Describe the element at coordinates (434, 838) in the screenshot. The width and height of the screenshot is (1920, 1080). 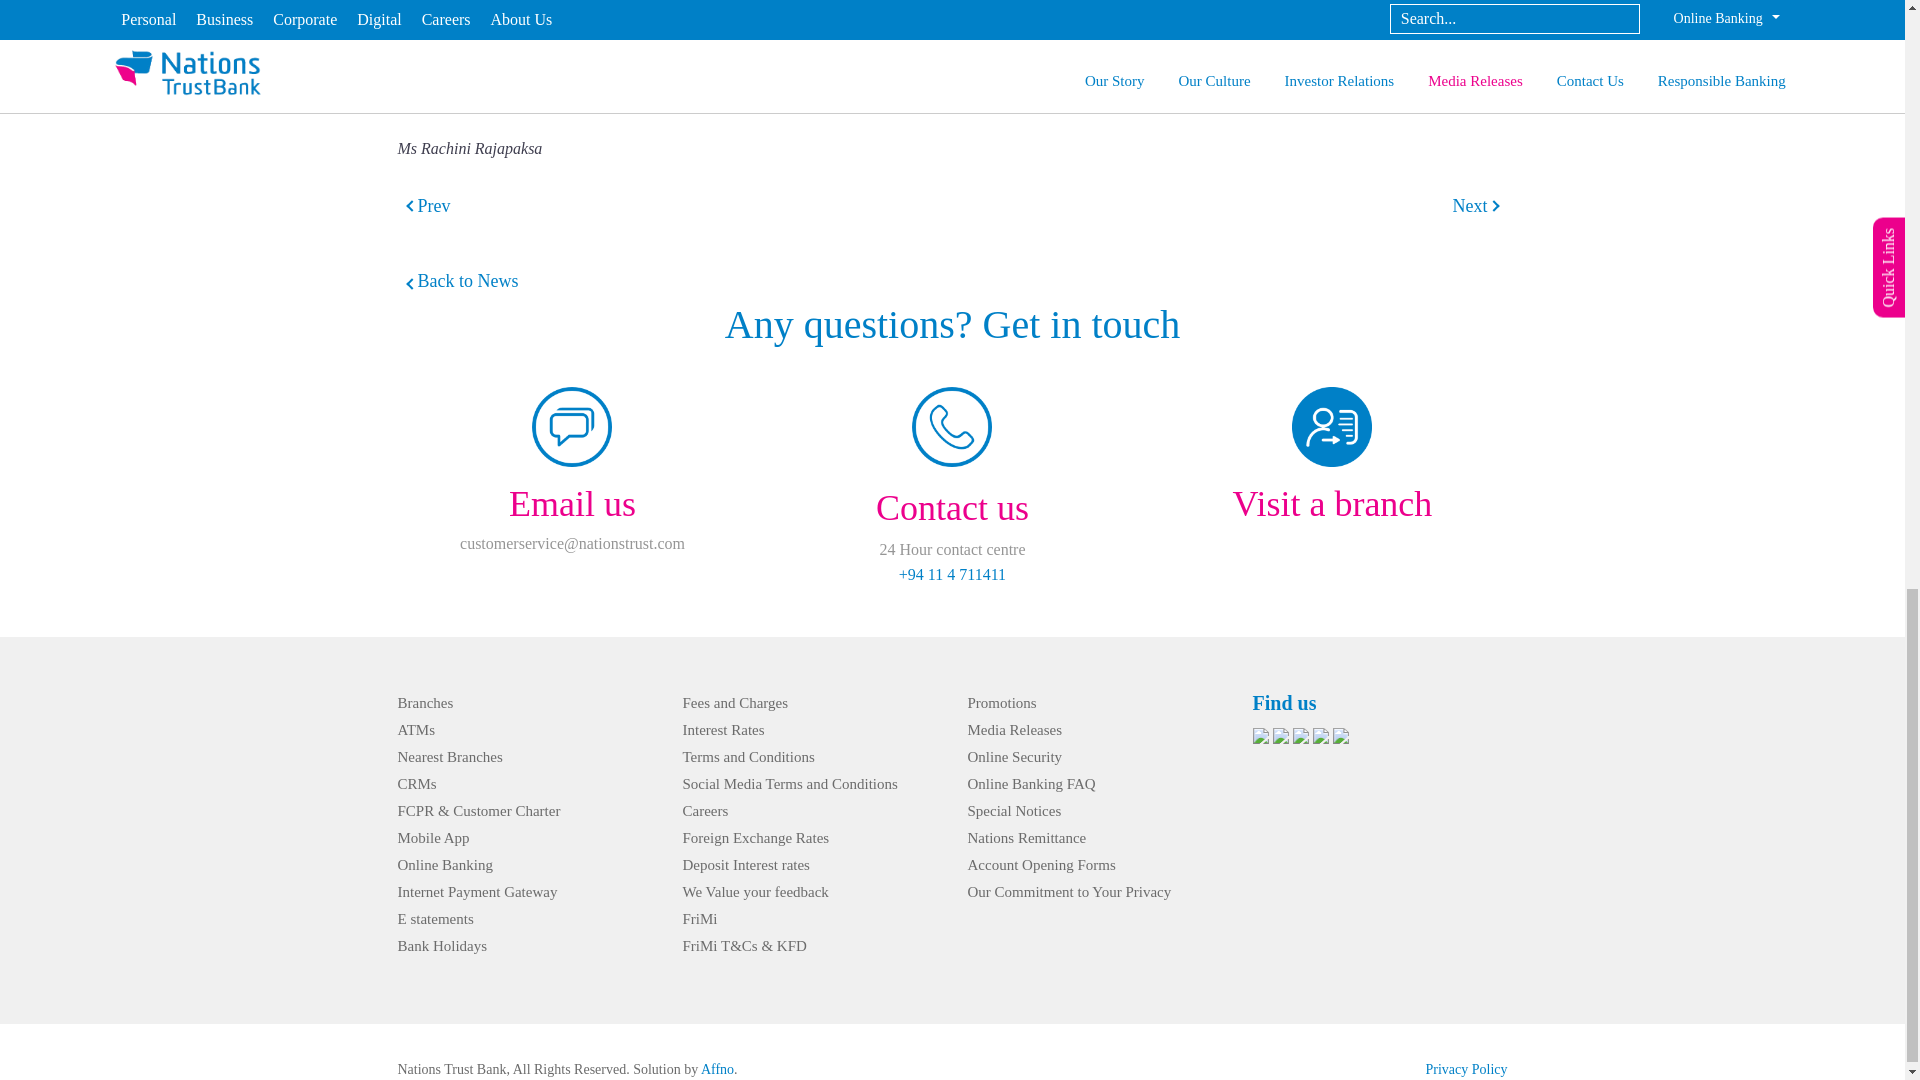
I see `Mobile App` at that location.